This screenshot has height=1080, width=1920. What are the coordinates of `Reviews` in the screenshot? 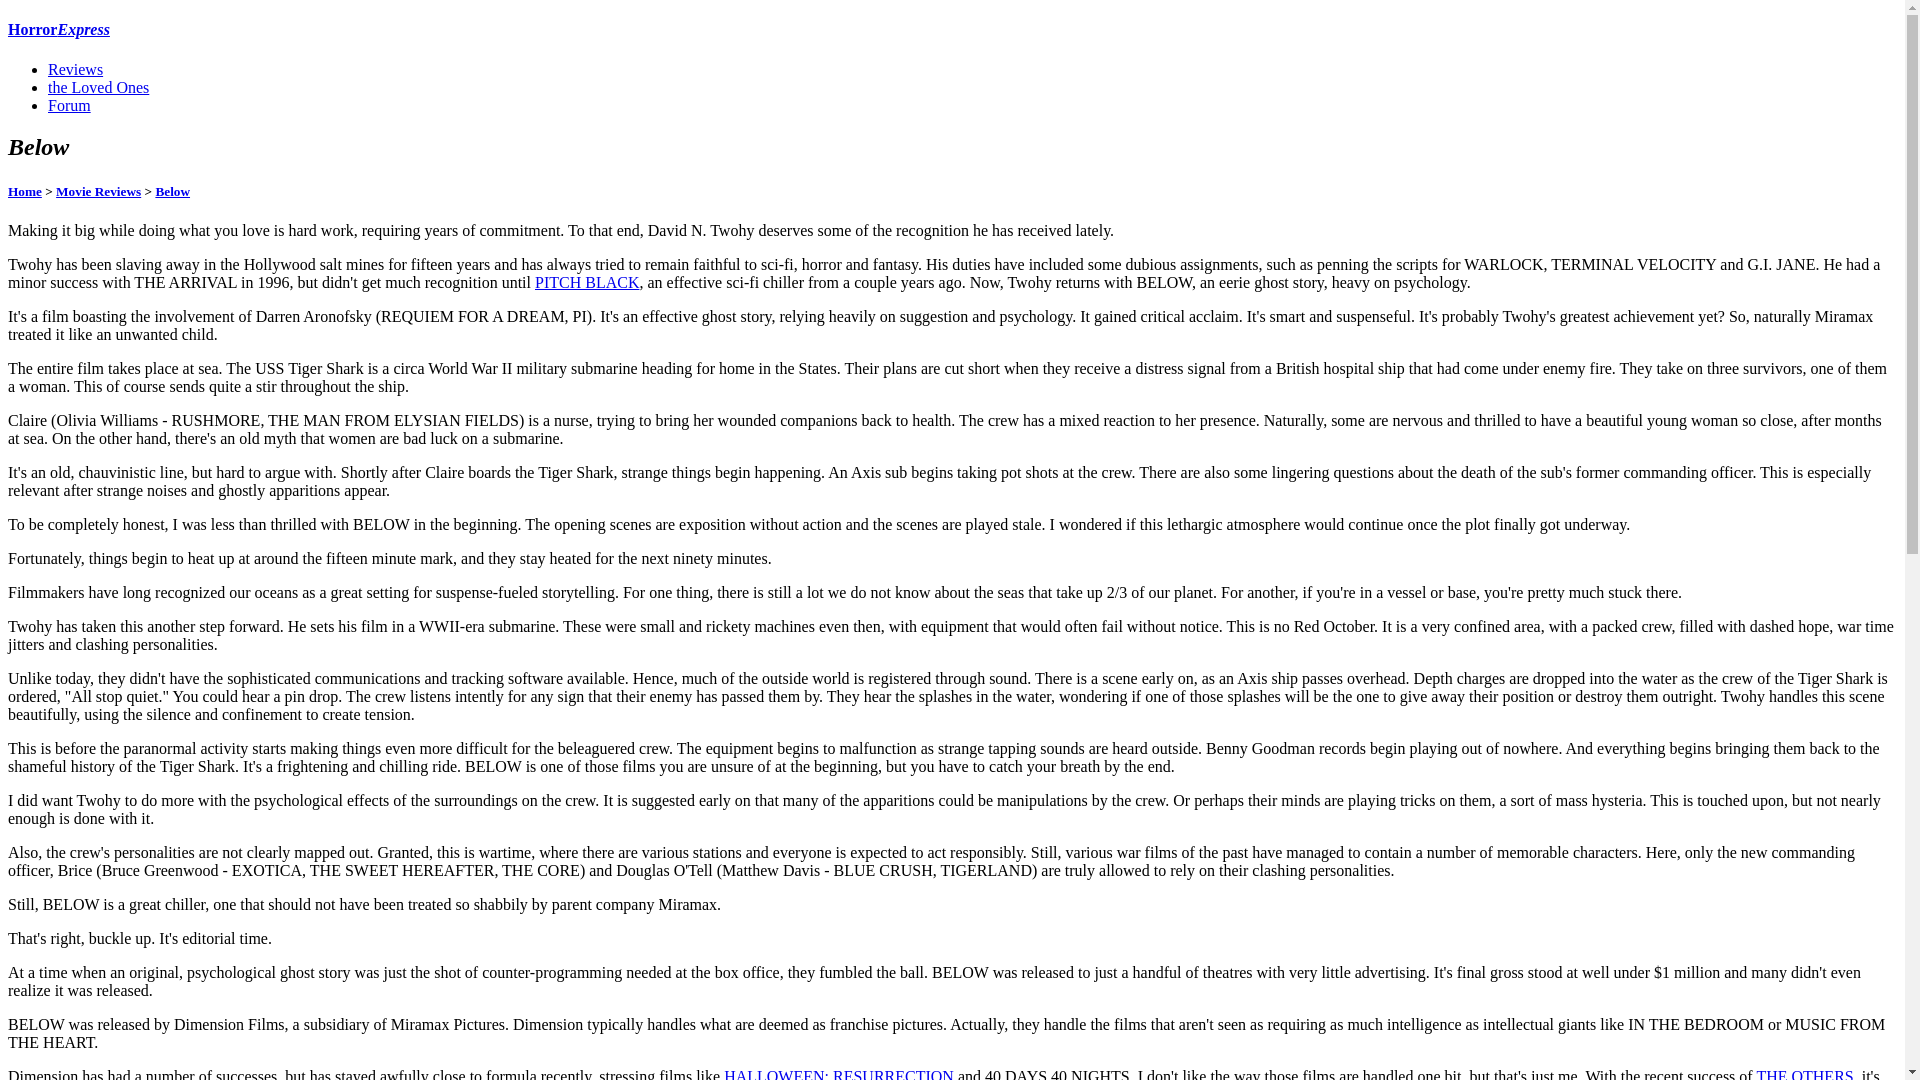 It's located at (76, 68).